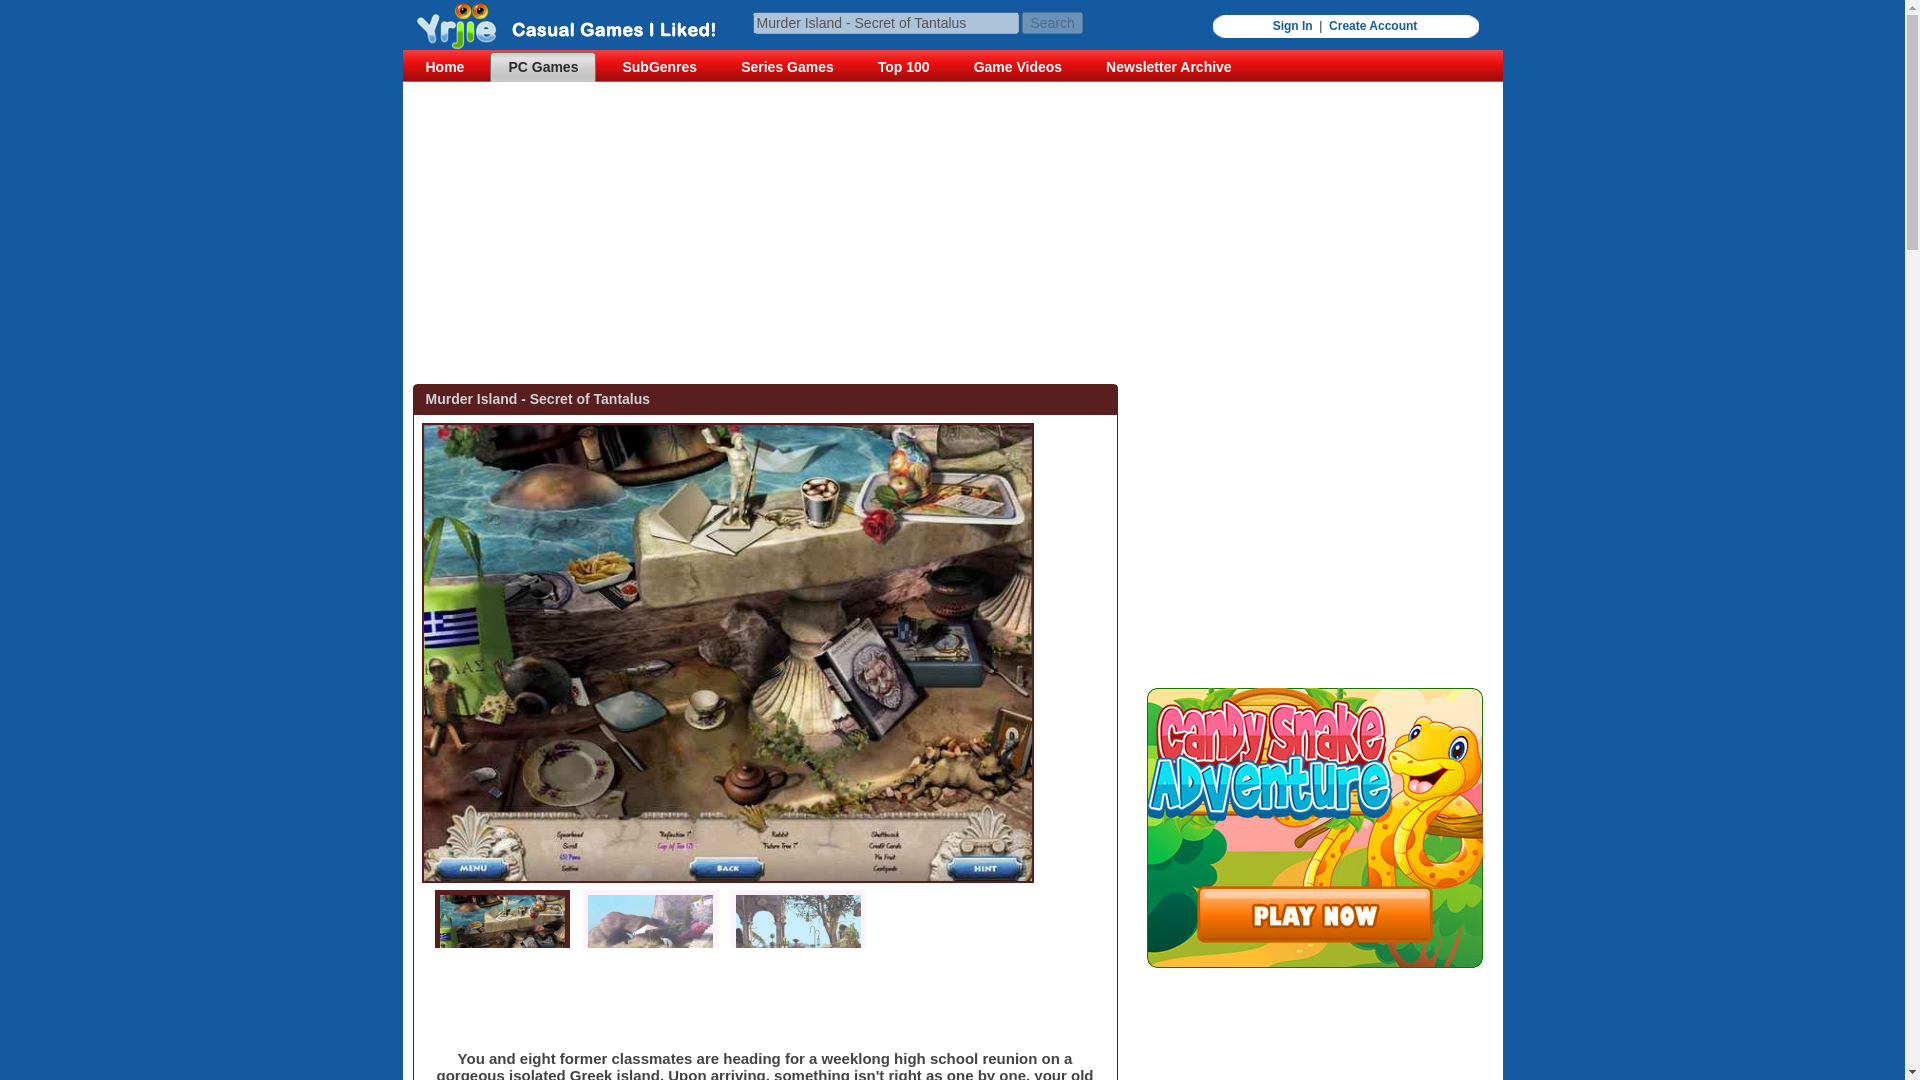 This screenshot has width=1920, height=1080. What do you see at coordinates (1372, 26) in the screenshot?
I see `Create Account` at bounding box center [1372, 26].